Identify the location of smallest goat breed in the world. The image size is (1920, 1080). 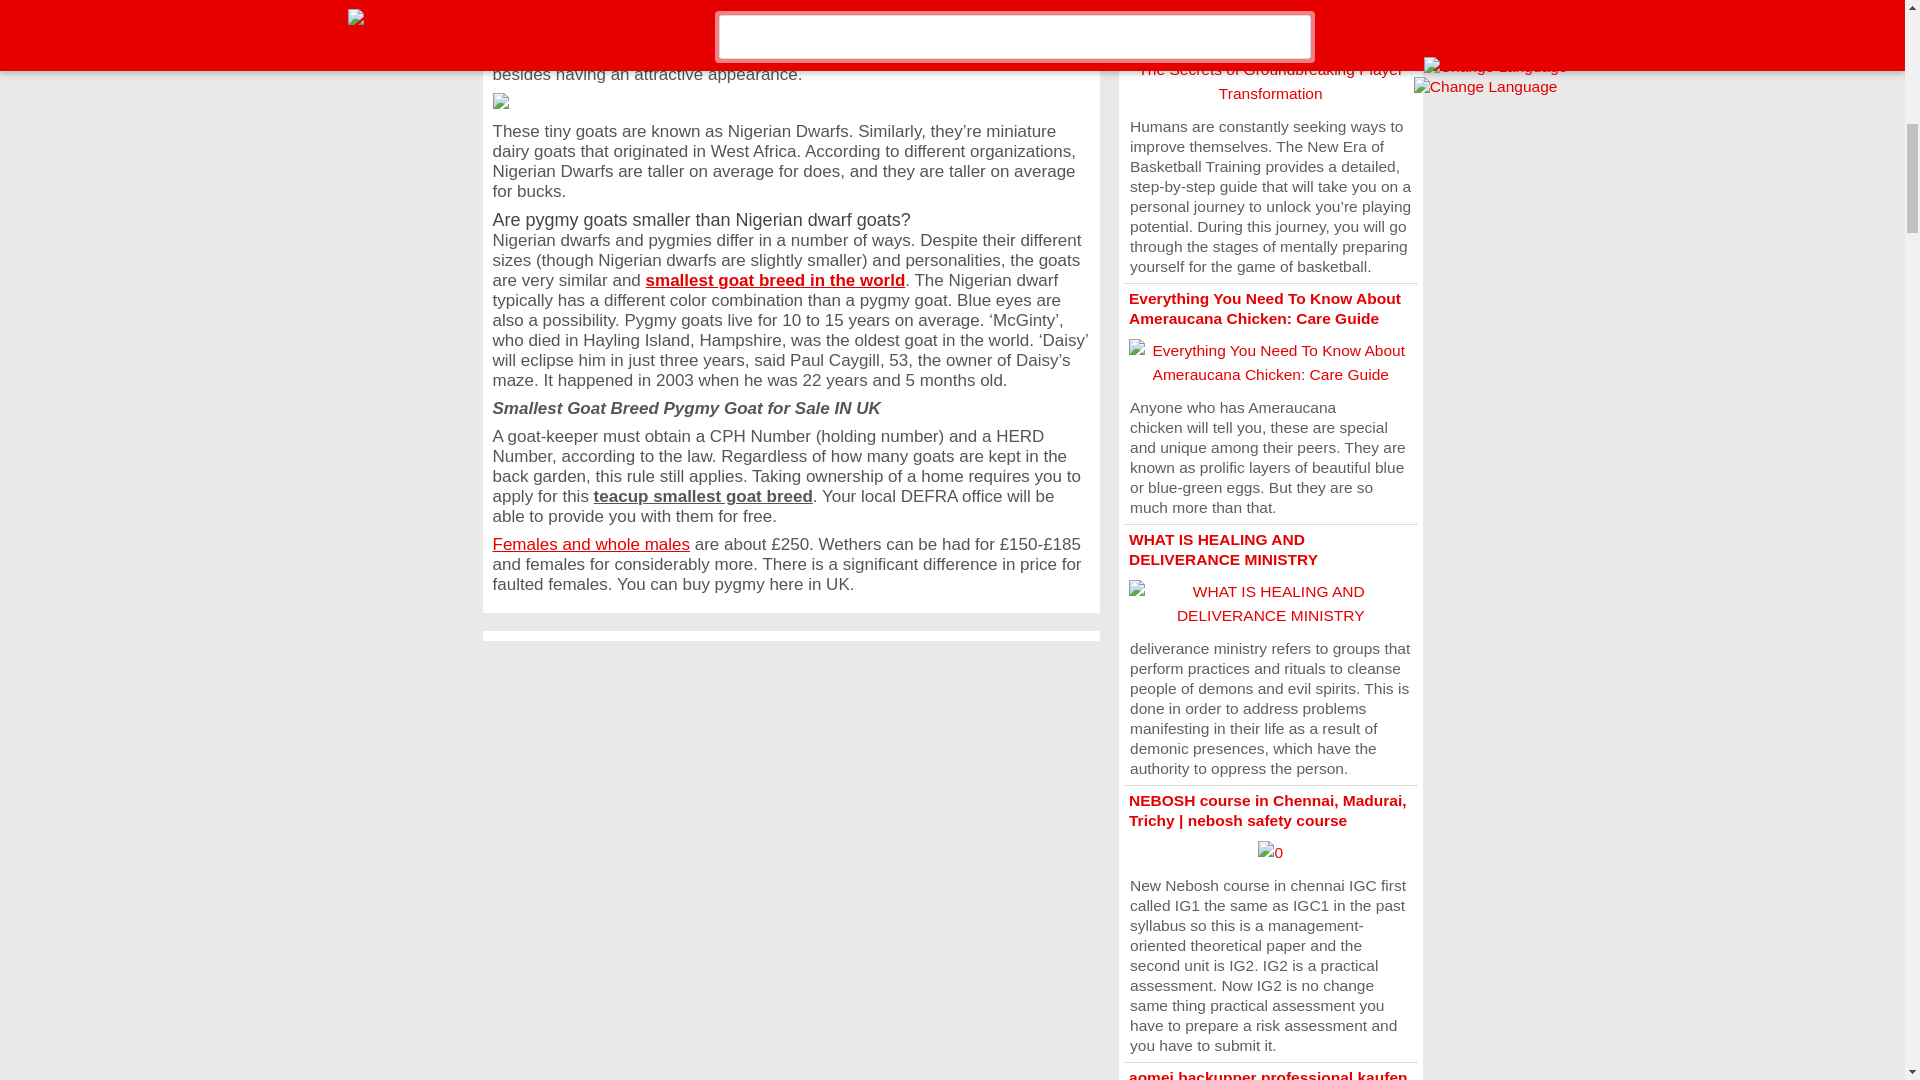
(776, 280).